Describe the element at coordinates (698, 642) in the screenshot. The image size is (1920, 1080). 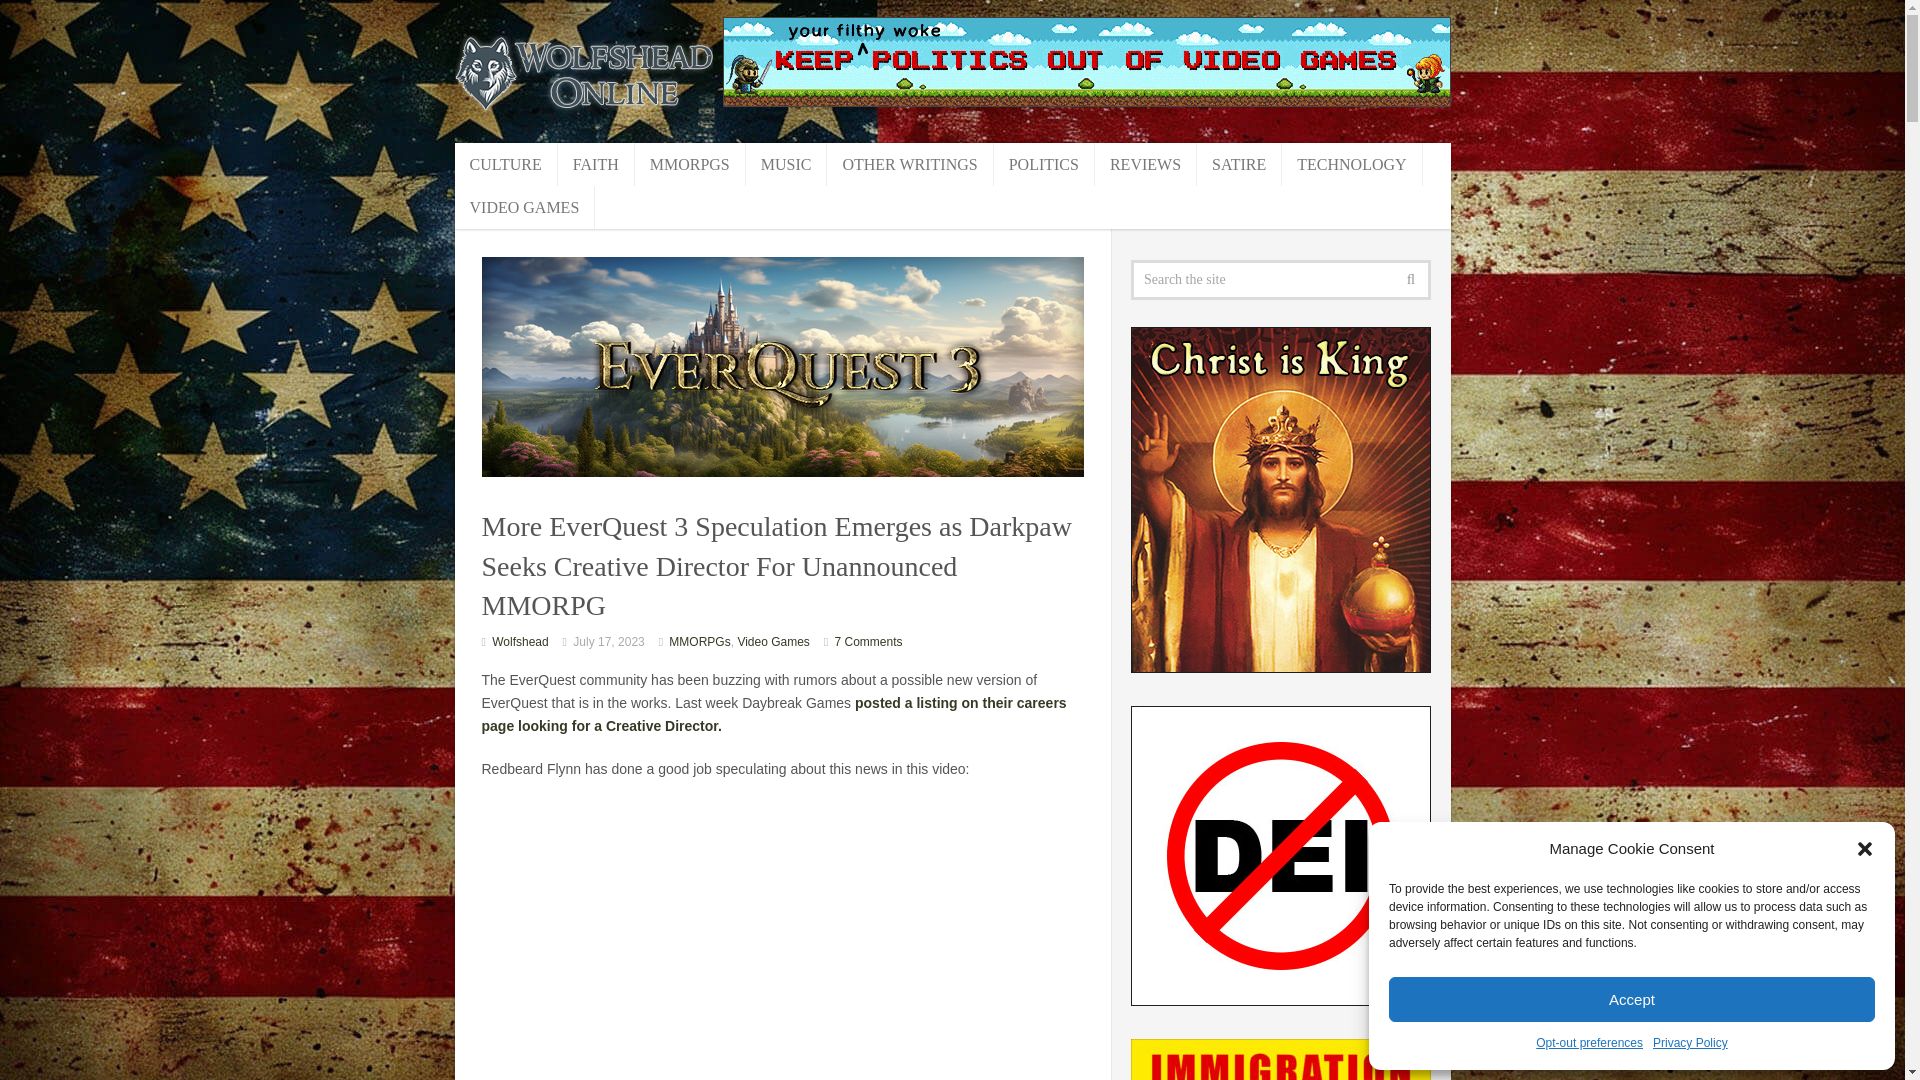
I see `View all posts in MMORPGs` at that location.